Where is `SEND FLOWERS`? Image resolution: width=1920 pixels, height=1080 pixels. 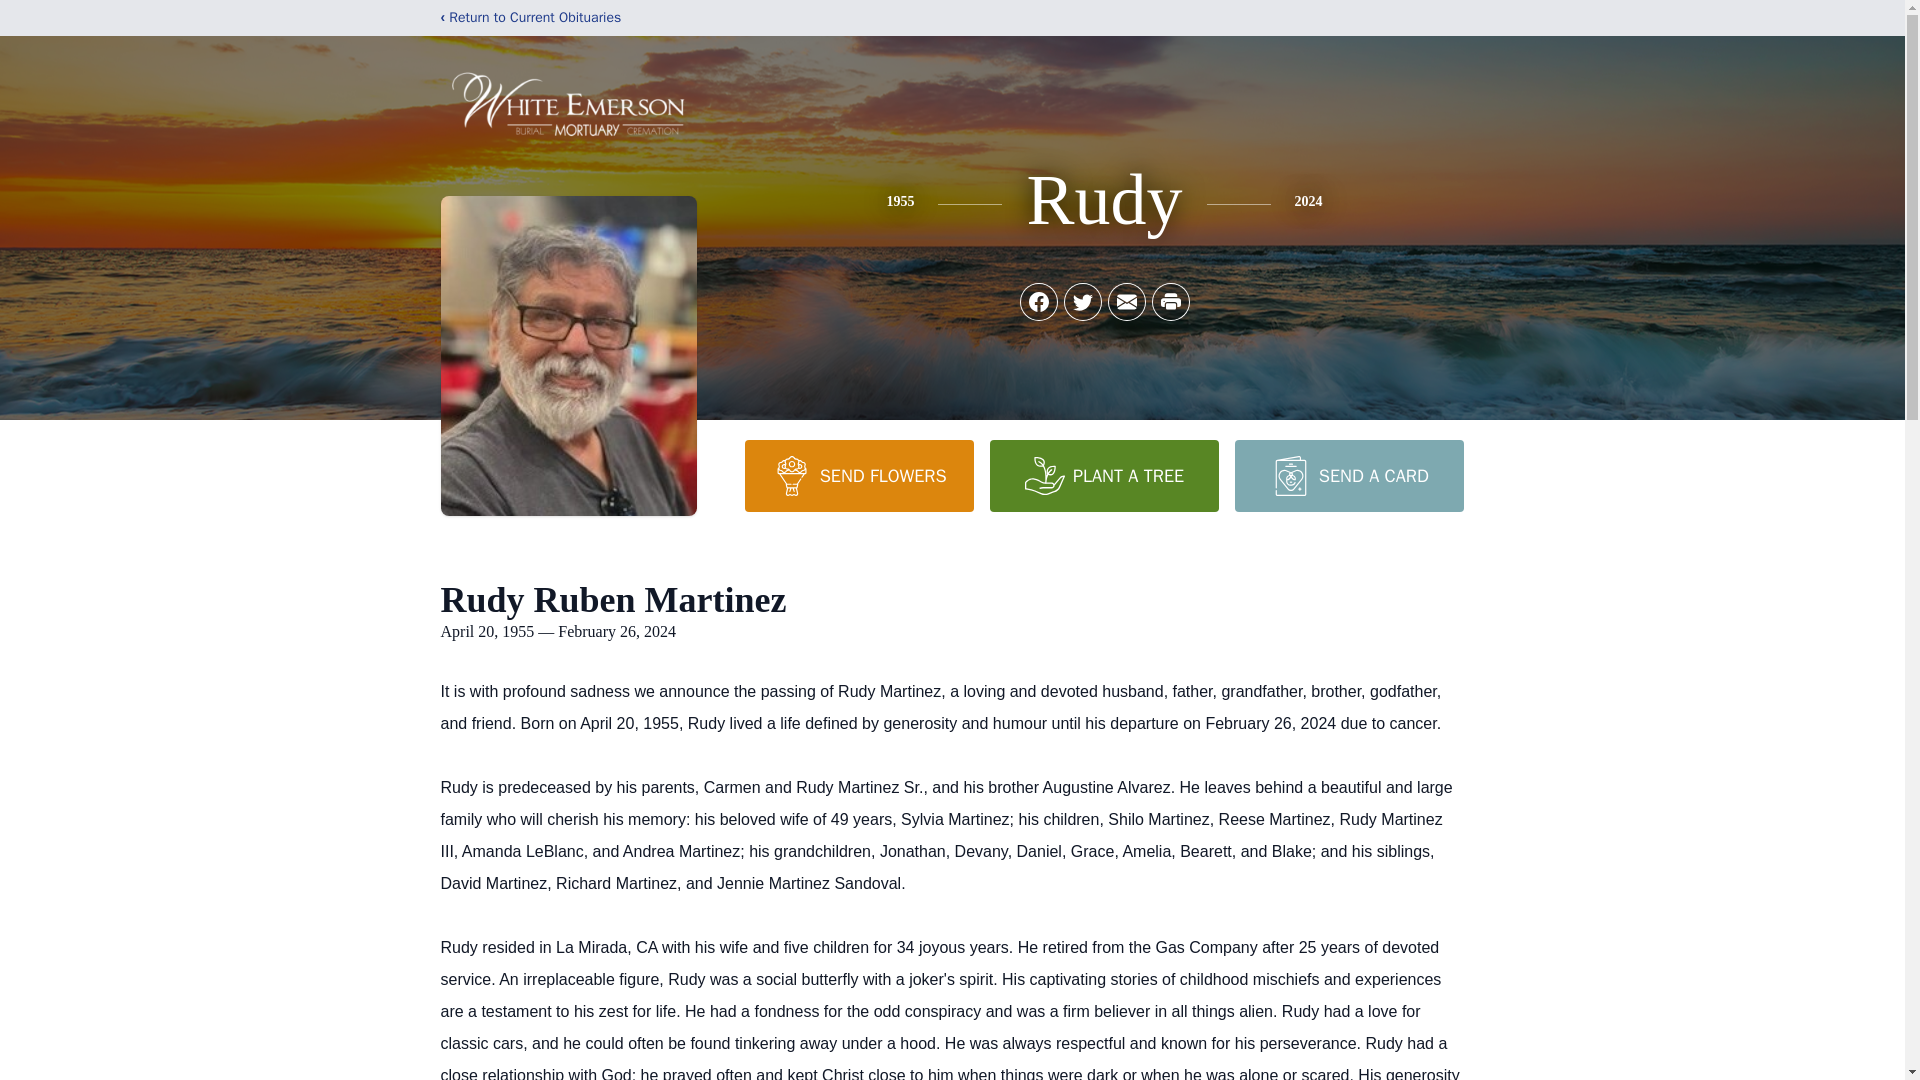 SEND FLOWERS is located at coordinates (858, 475).